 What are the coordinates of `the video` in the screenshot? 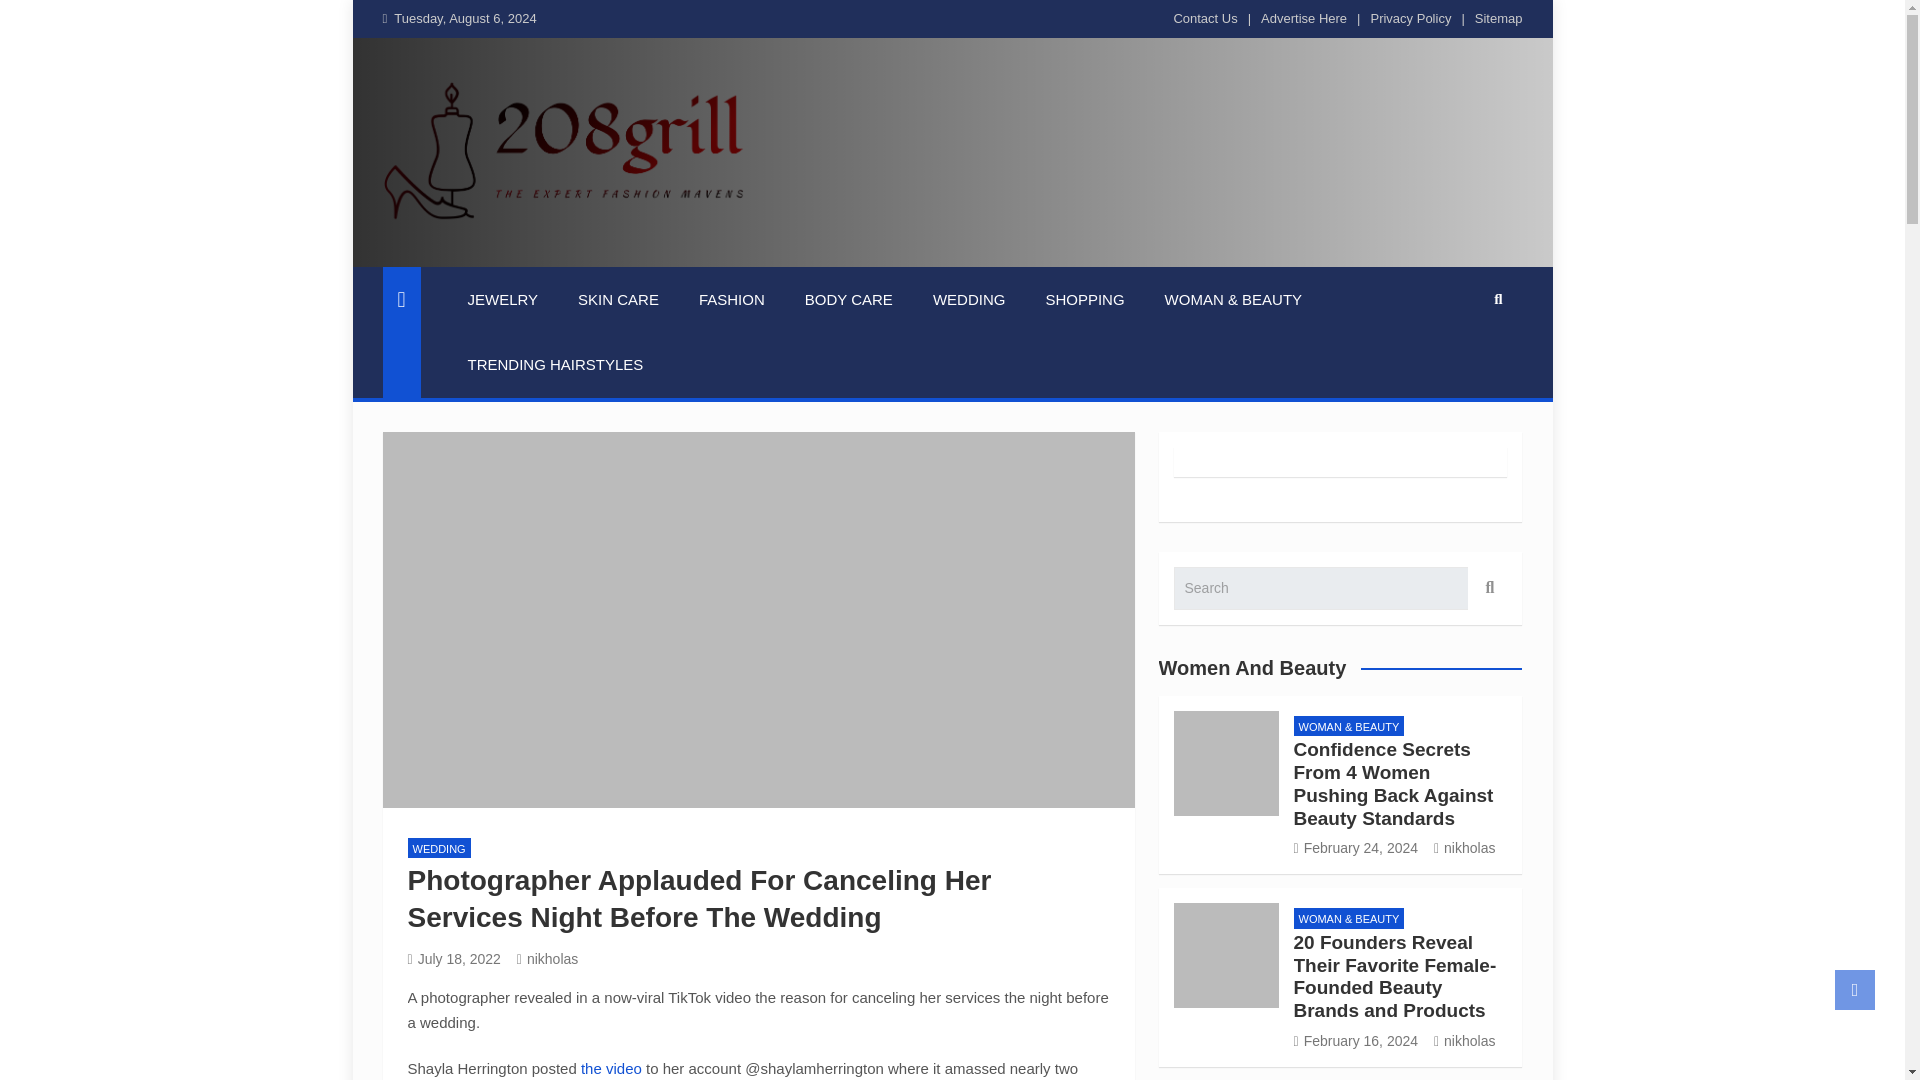 It's located at (611, 1068).